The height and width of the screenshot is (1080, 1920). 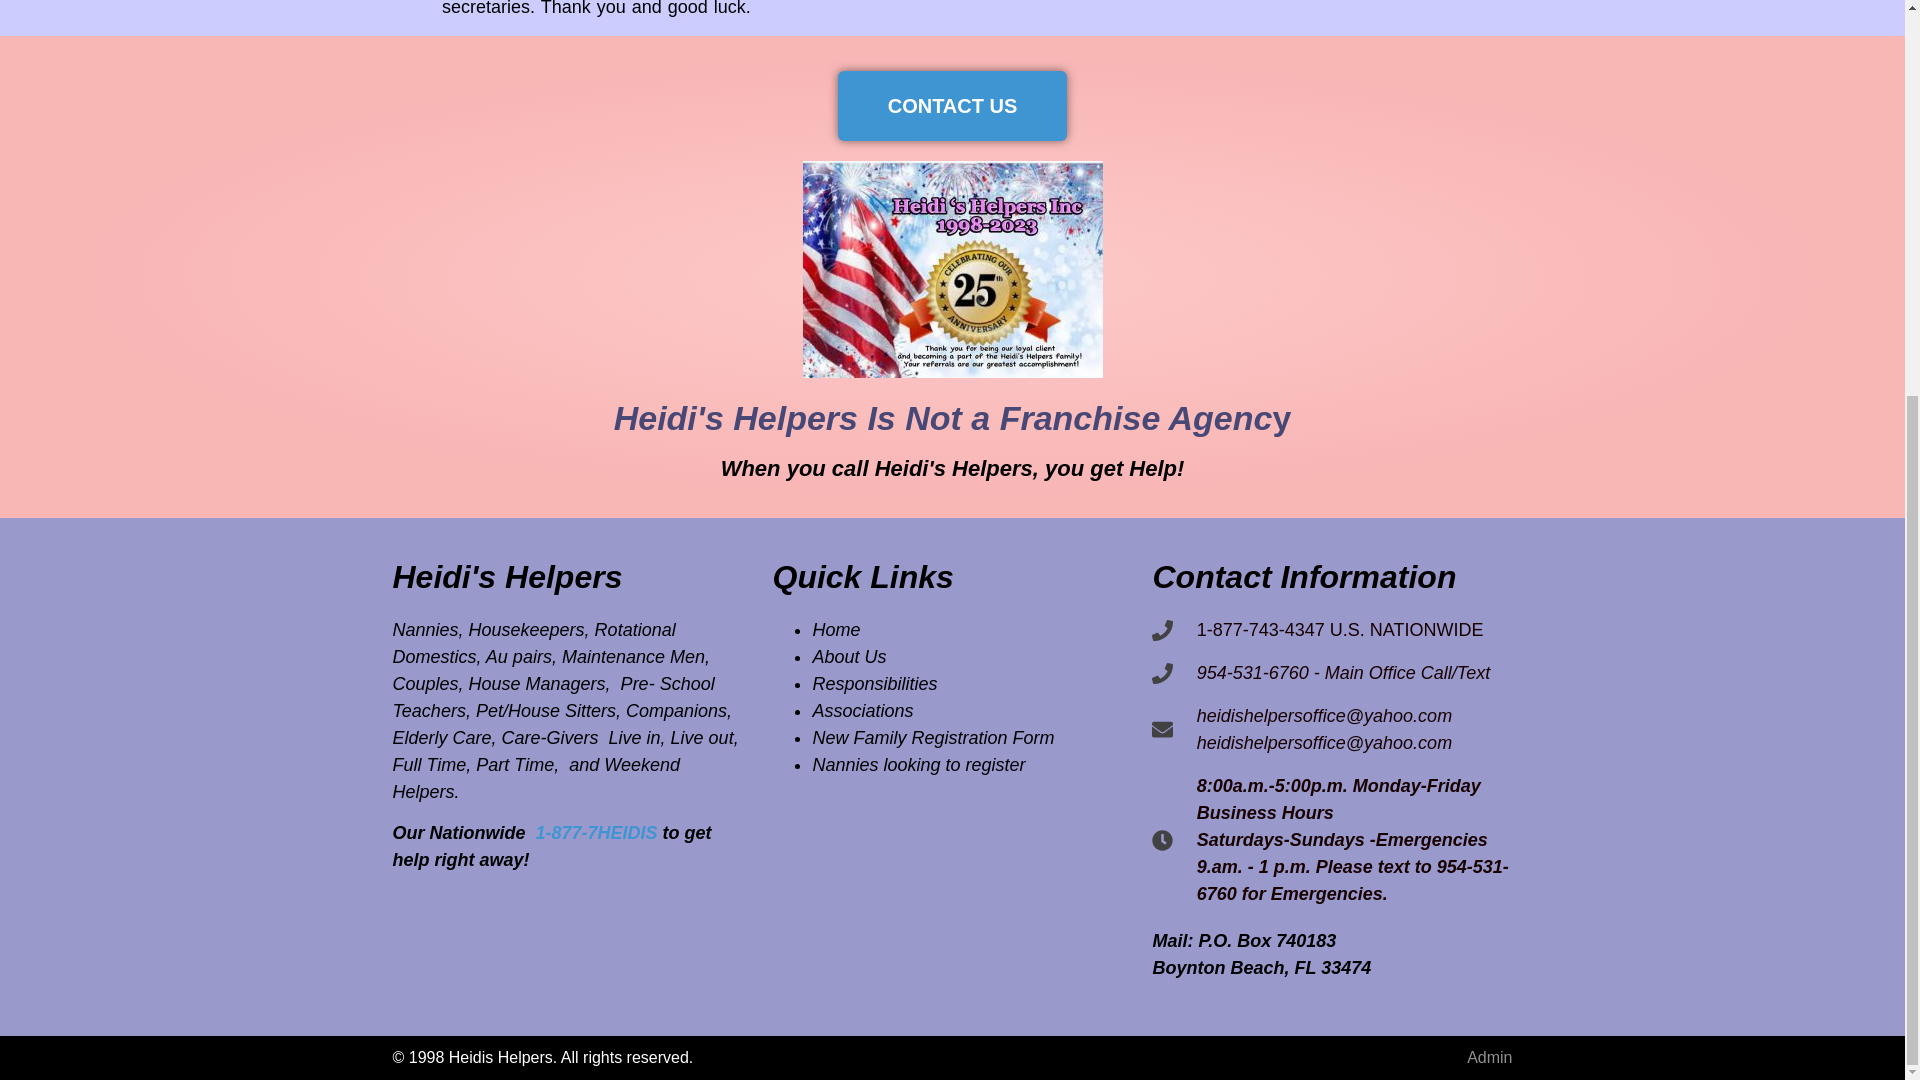 I want to click on CONTACT US, so click(x=952, y=106).